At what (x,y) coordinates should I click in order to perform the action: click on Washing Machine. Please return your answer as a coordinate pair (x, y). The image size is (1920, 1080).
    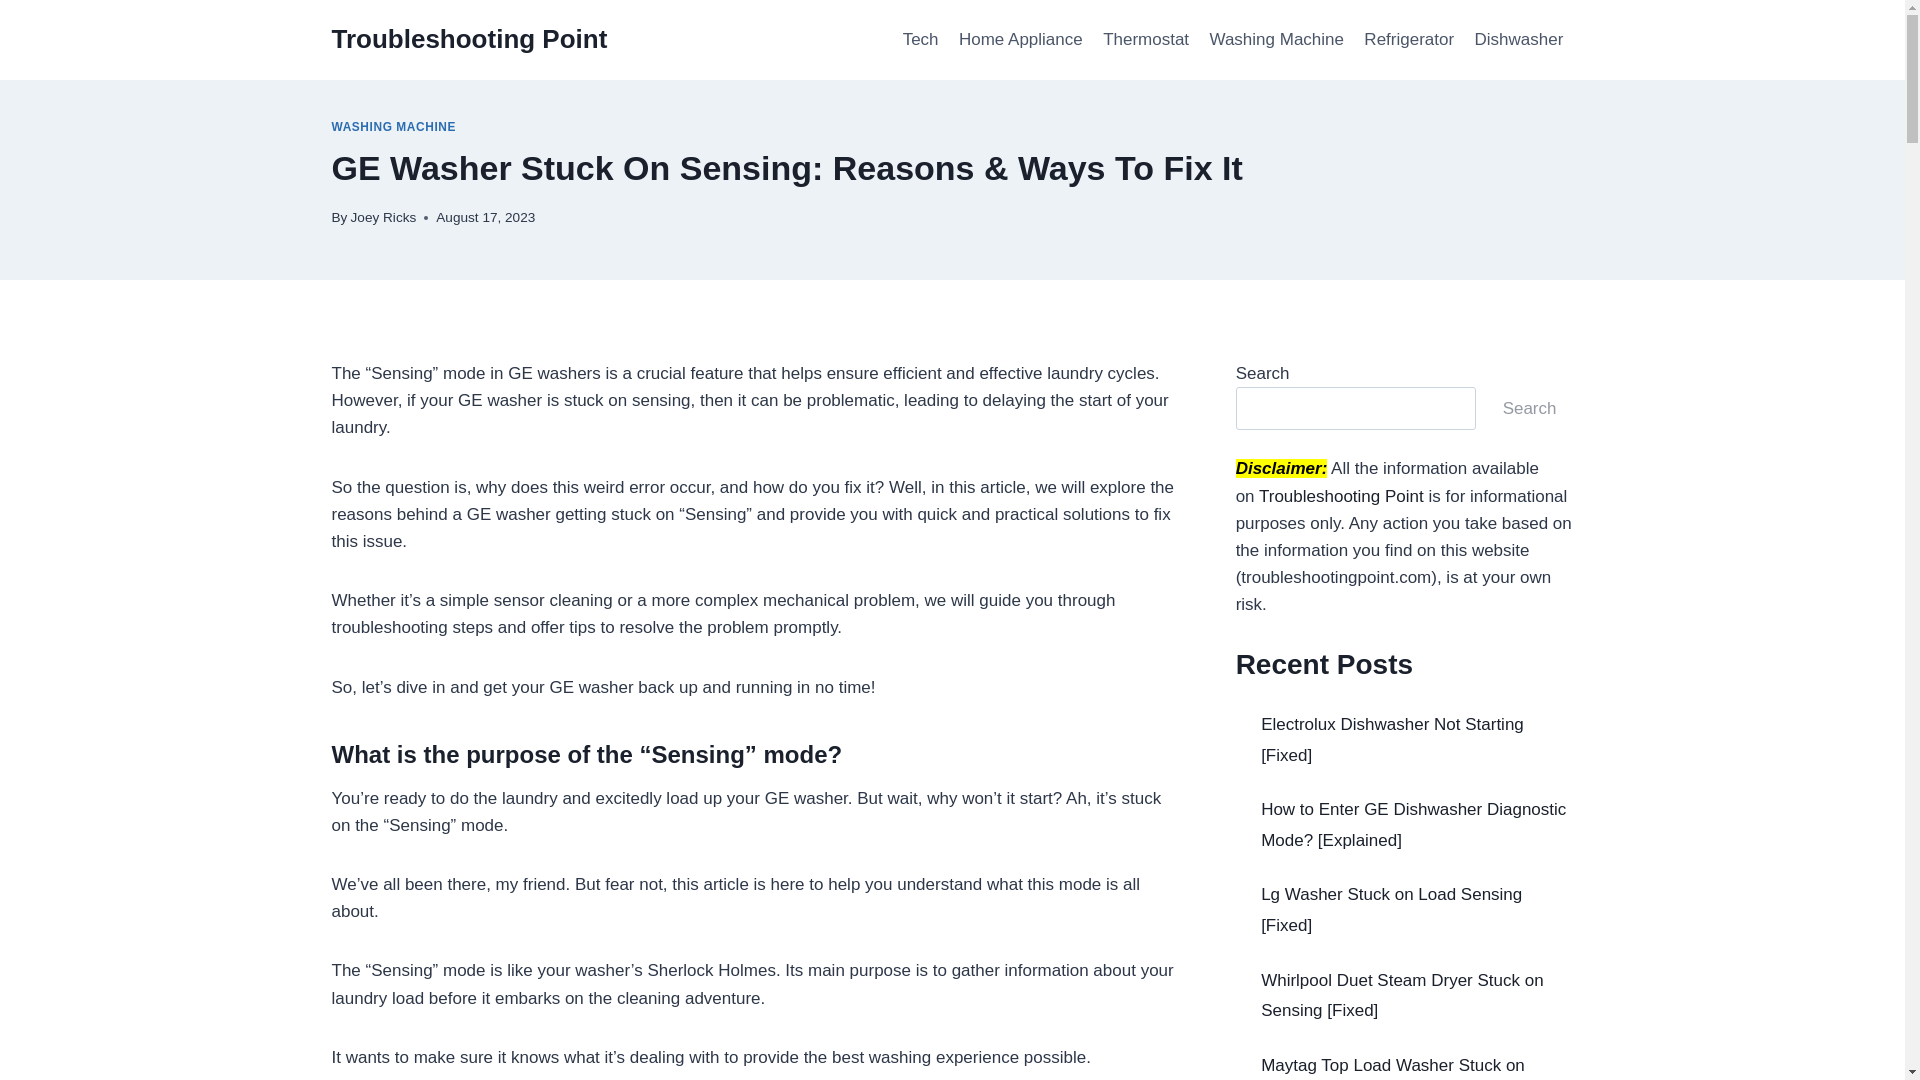
    Looking at the image, I should click on (1276, 40).